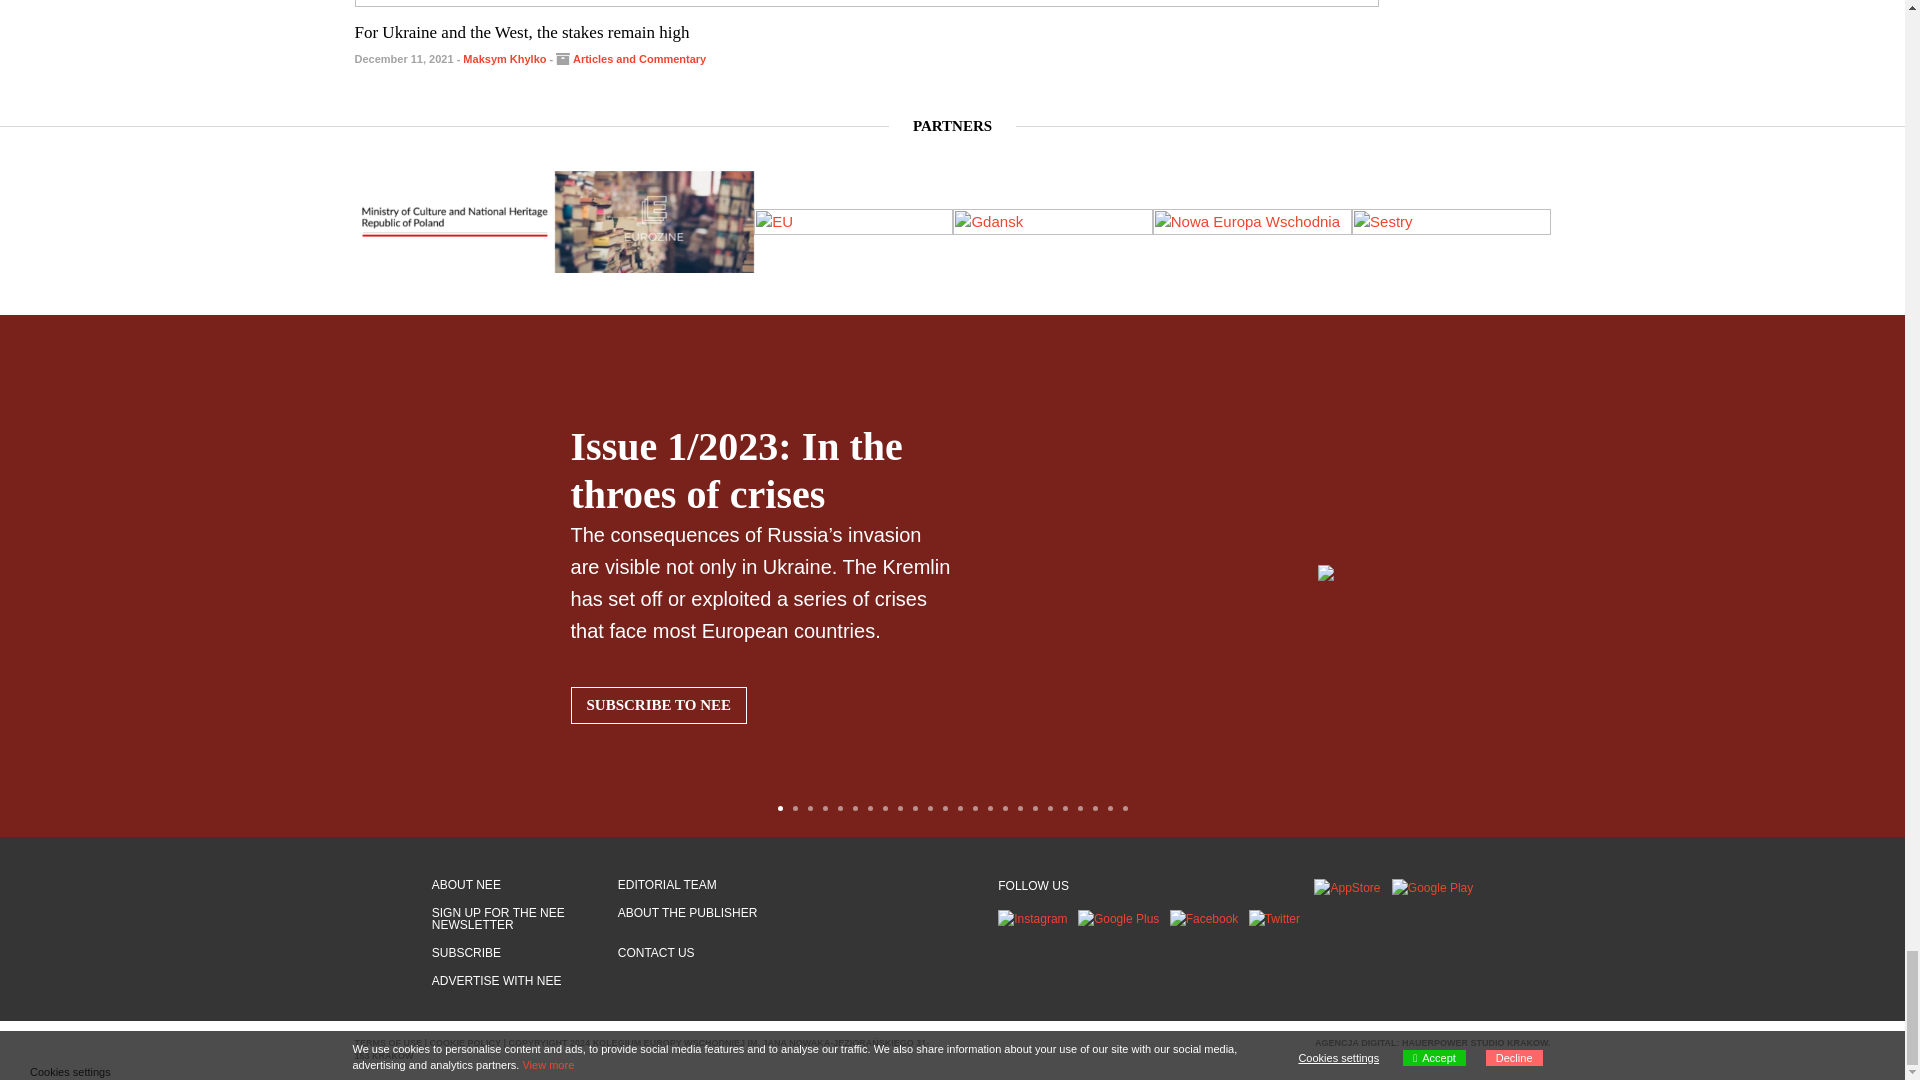 Image resolution: width=1920 pixels, height=1080 pixels. What do you see at coordinates (521, 32) in the screenshot?
I see `For Ukraine and the West, the stakes remain high` at bounding box center [521, 32].